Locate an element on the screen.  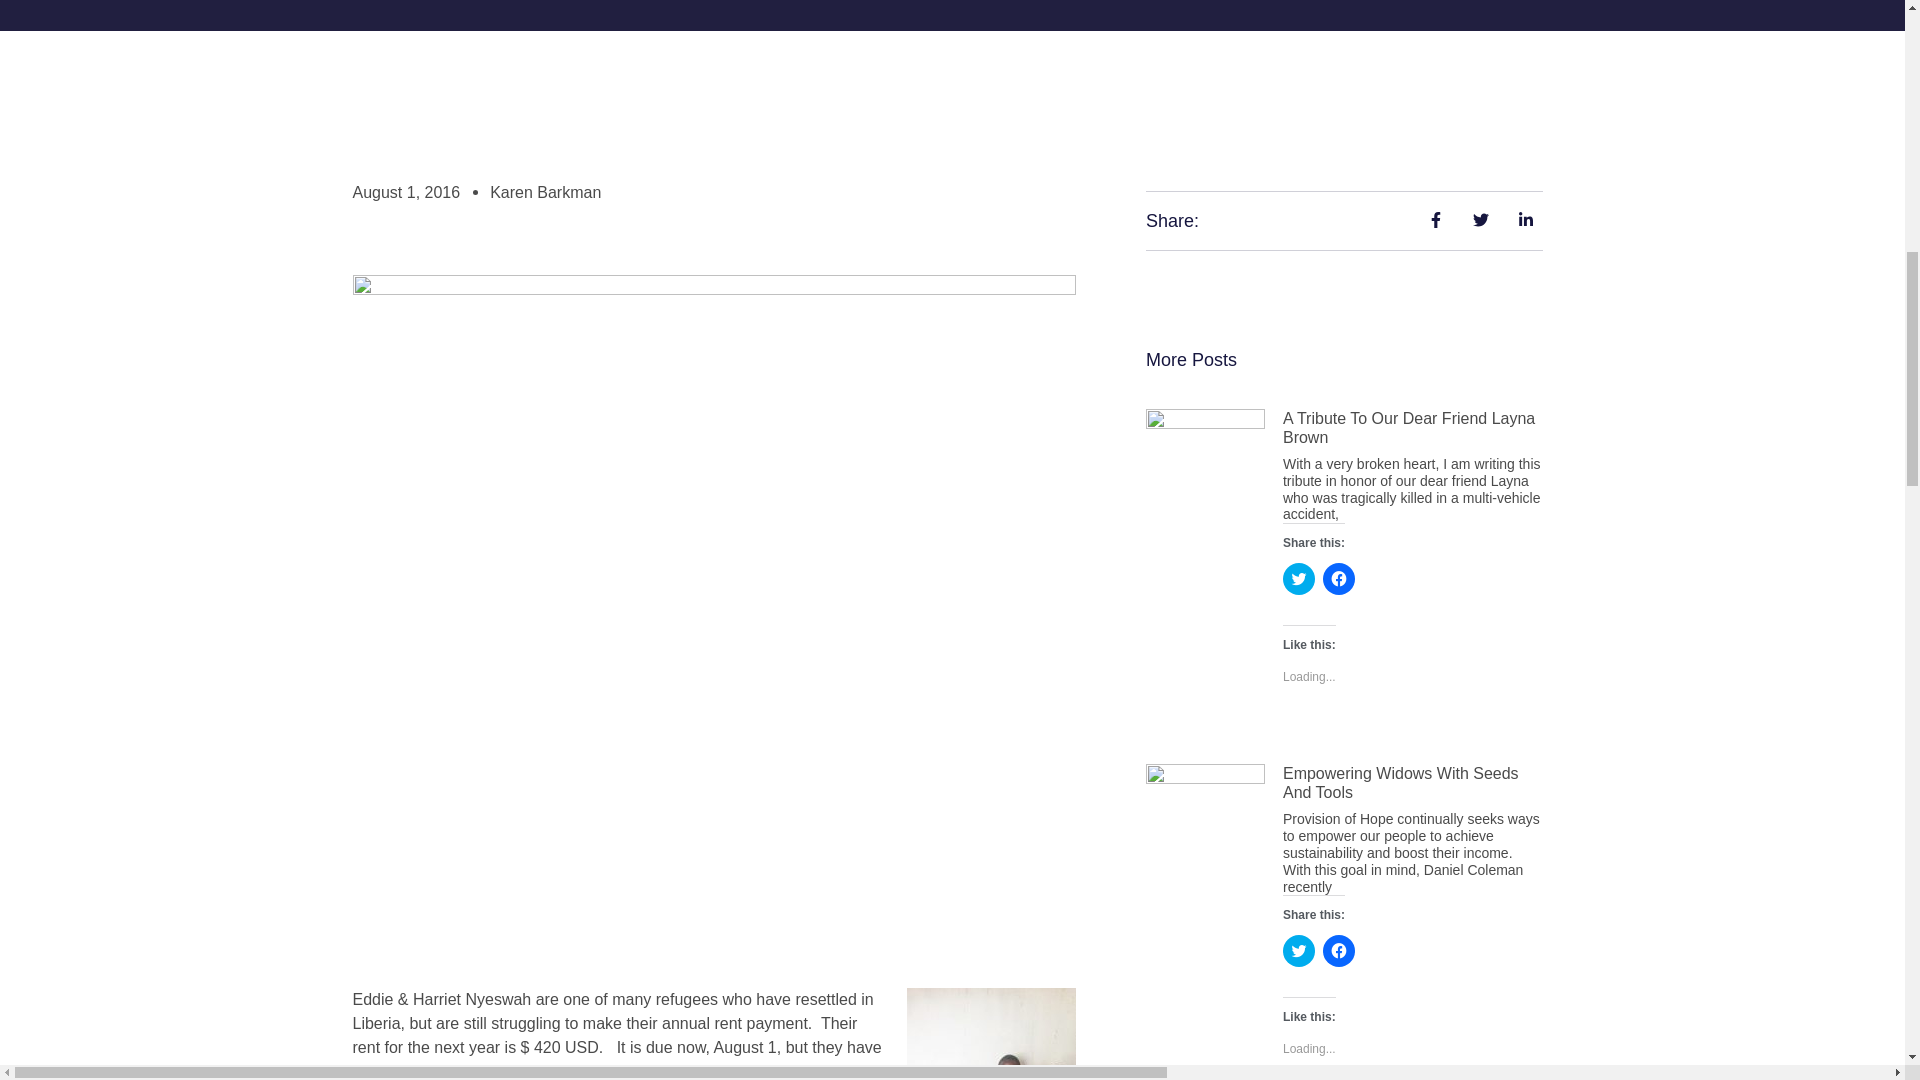
Click to share on Facebook is located at coordinates (1338, 950).